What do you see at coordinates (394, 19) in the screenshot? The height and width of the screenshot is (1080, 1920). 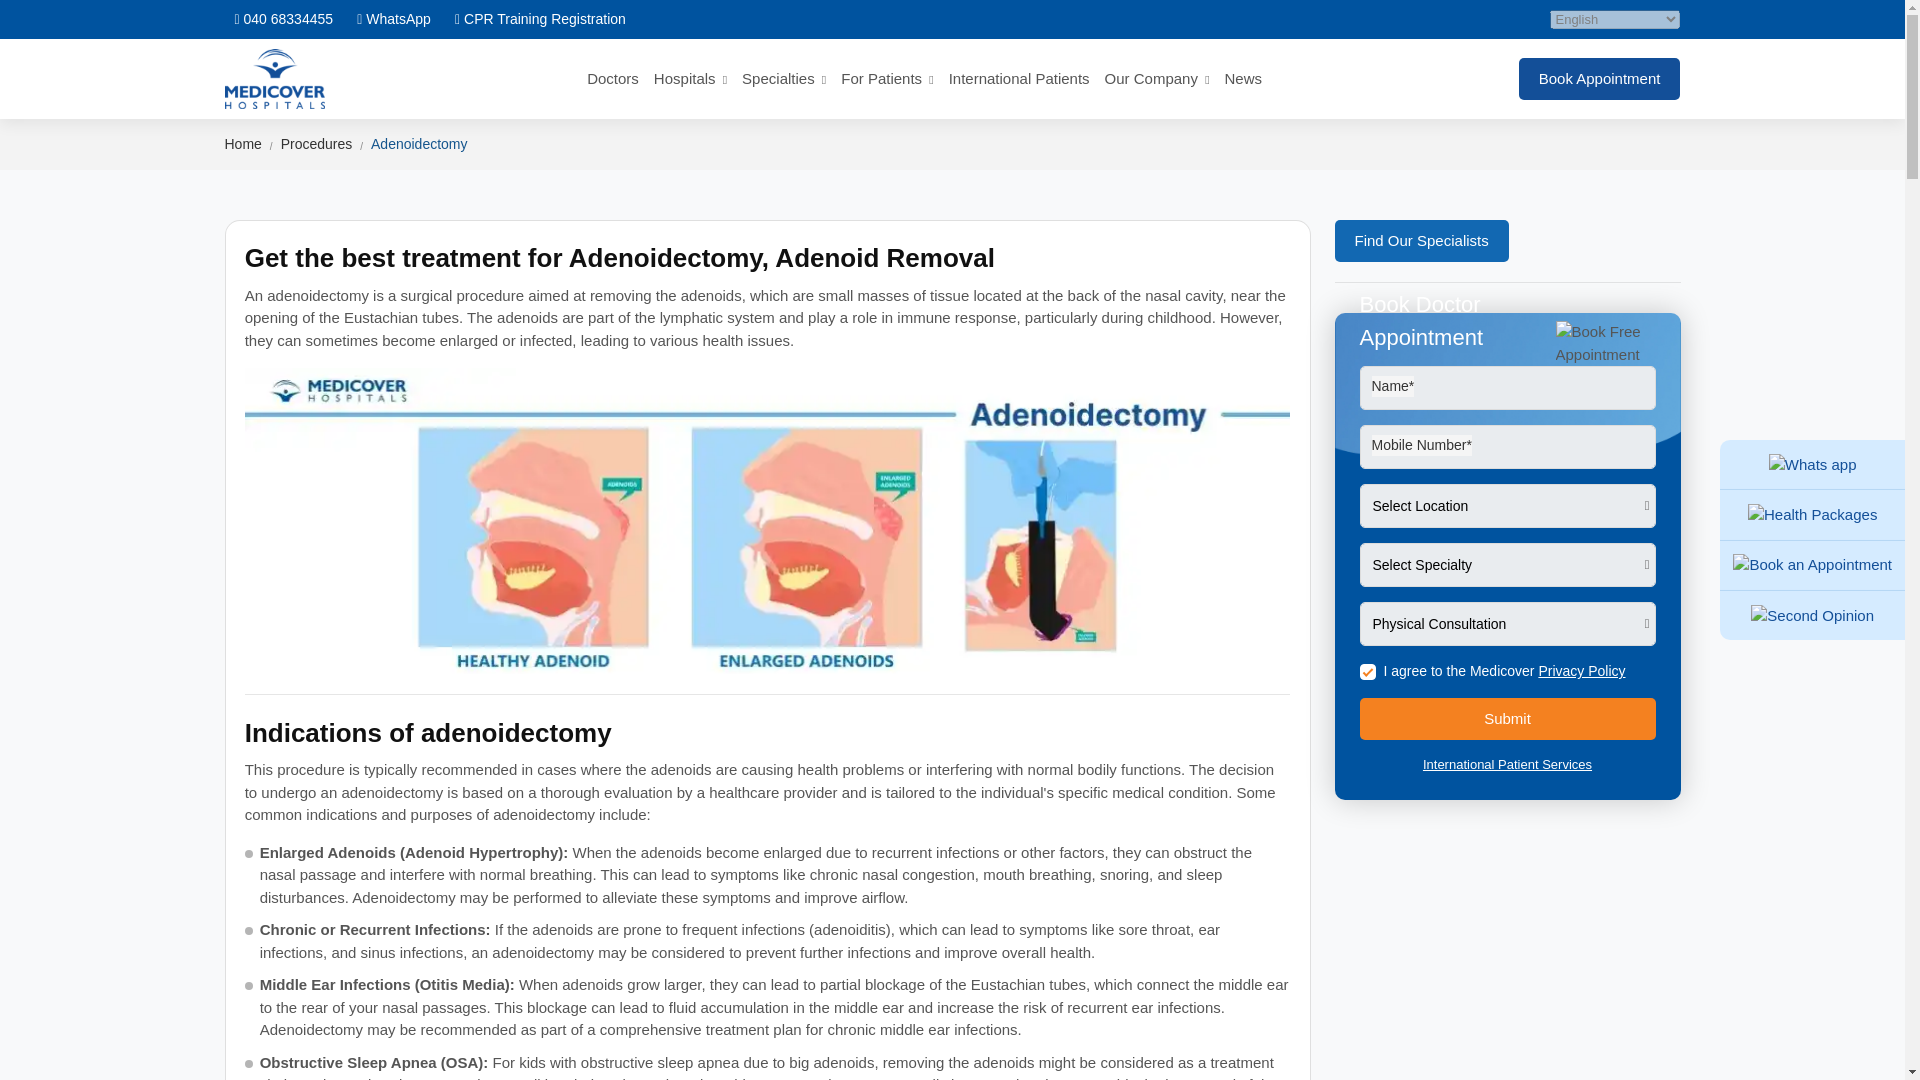 I see `WhatsApp` at bounding box center [394, 19].